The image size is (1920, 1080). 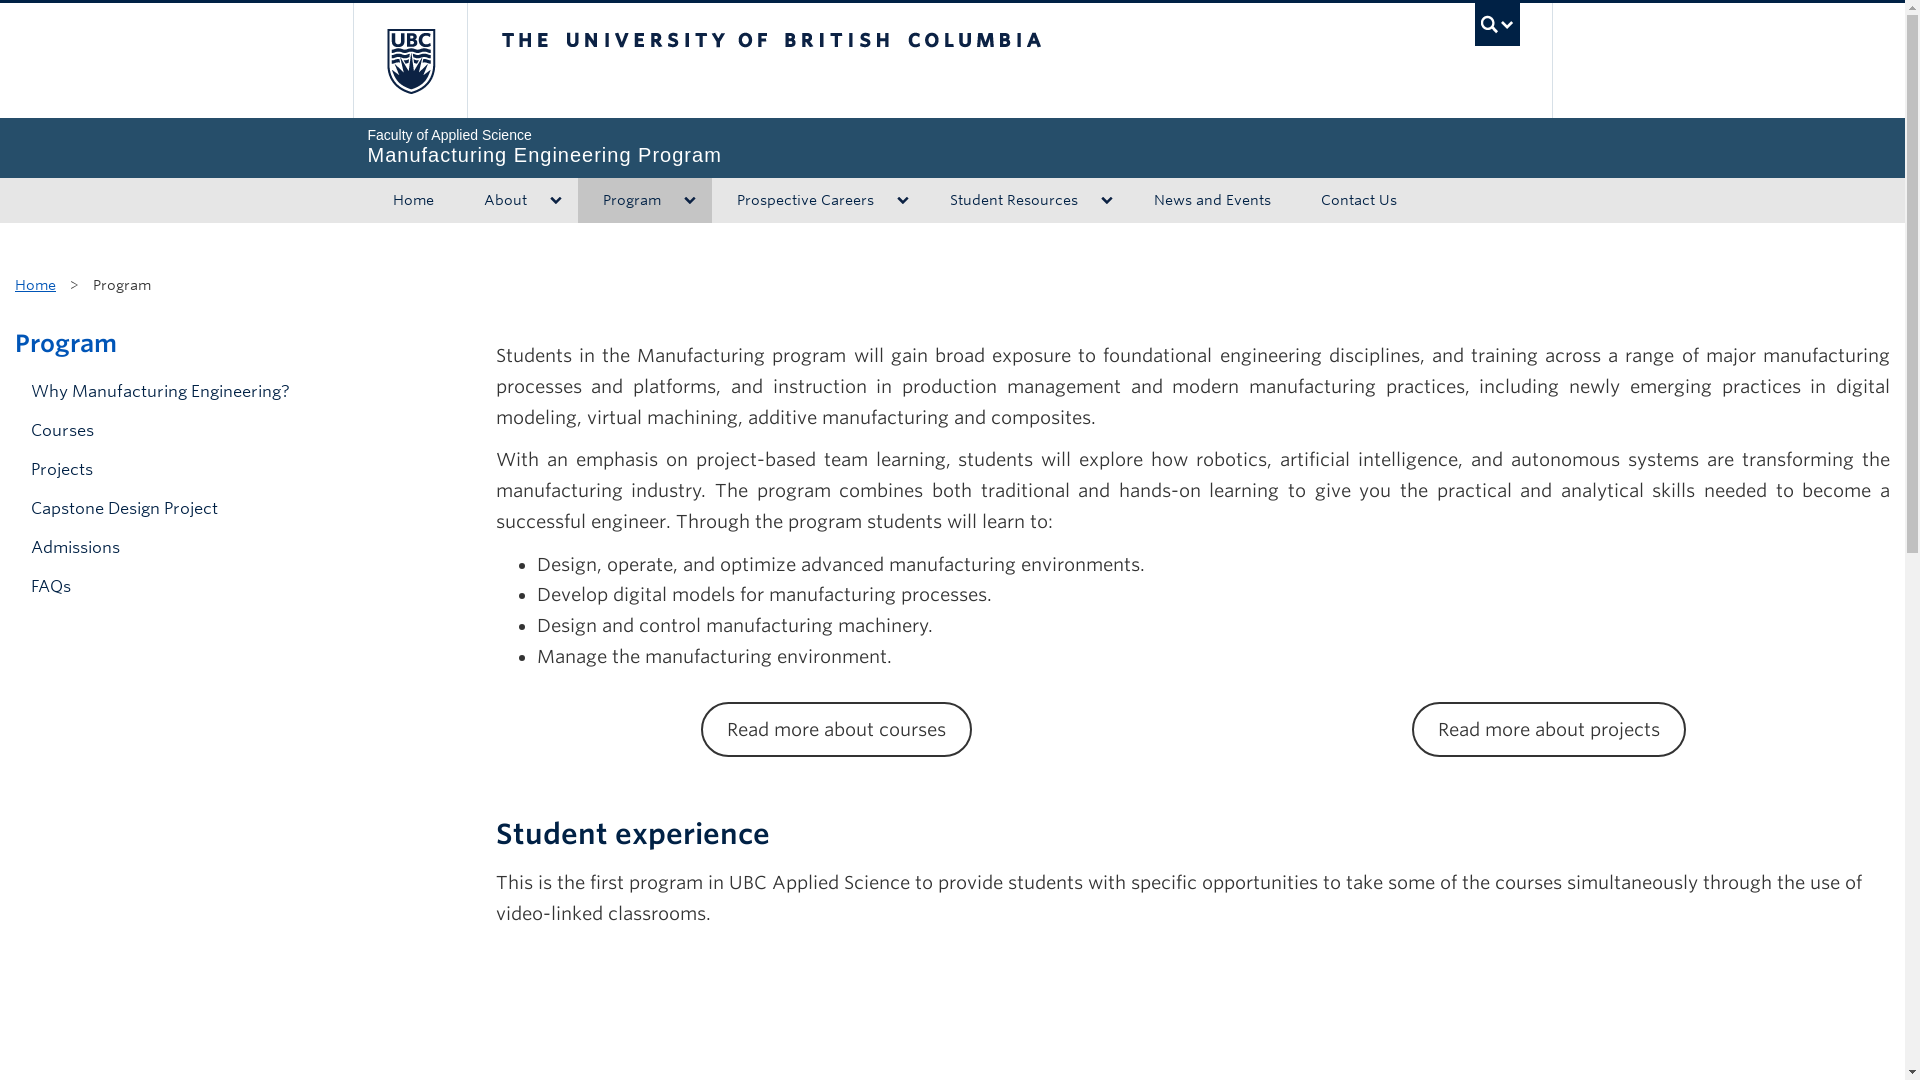 I want to click on Manufacturing Engineering: Student Experience, so click(x=1359, y=200).